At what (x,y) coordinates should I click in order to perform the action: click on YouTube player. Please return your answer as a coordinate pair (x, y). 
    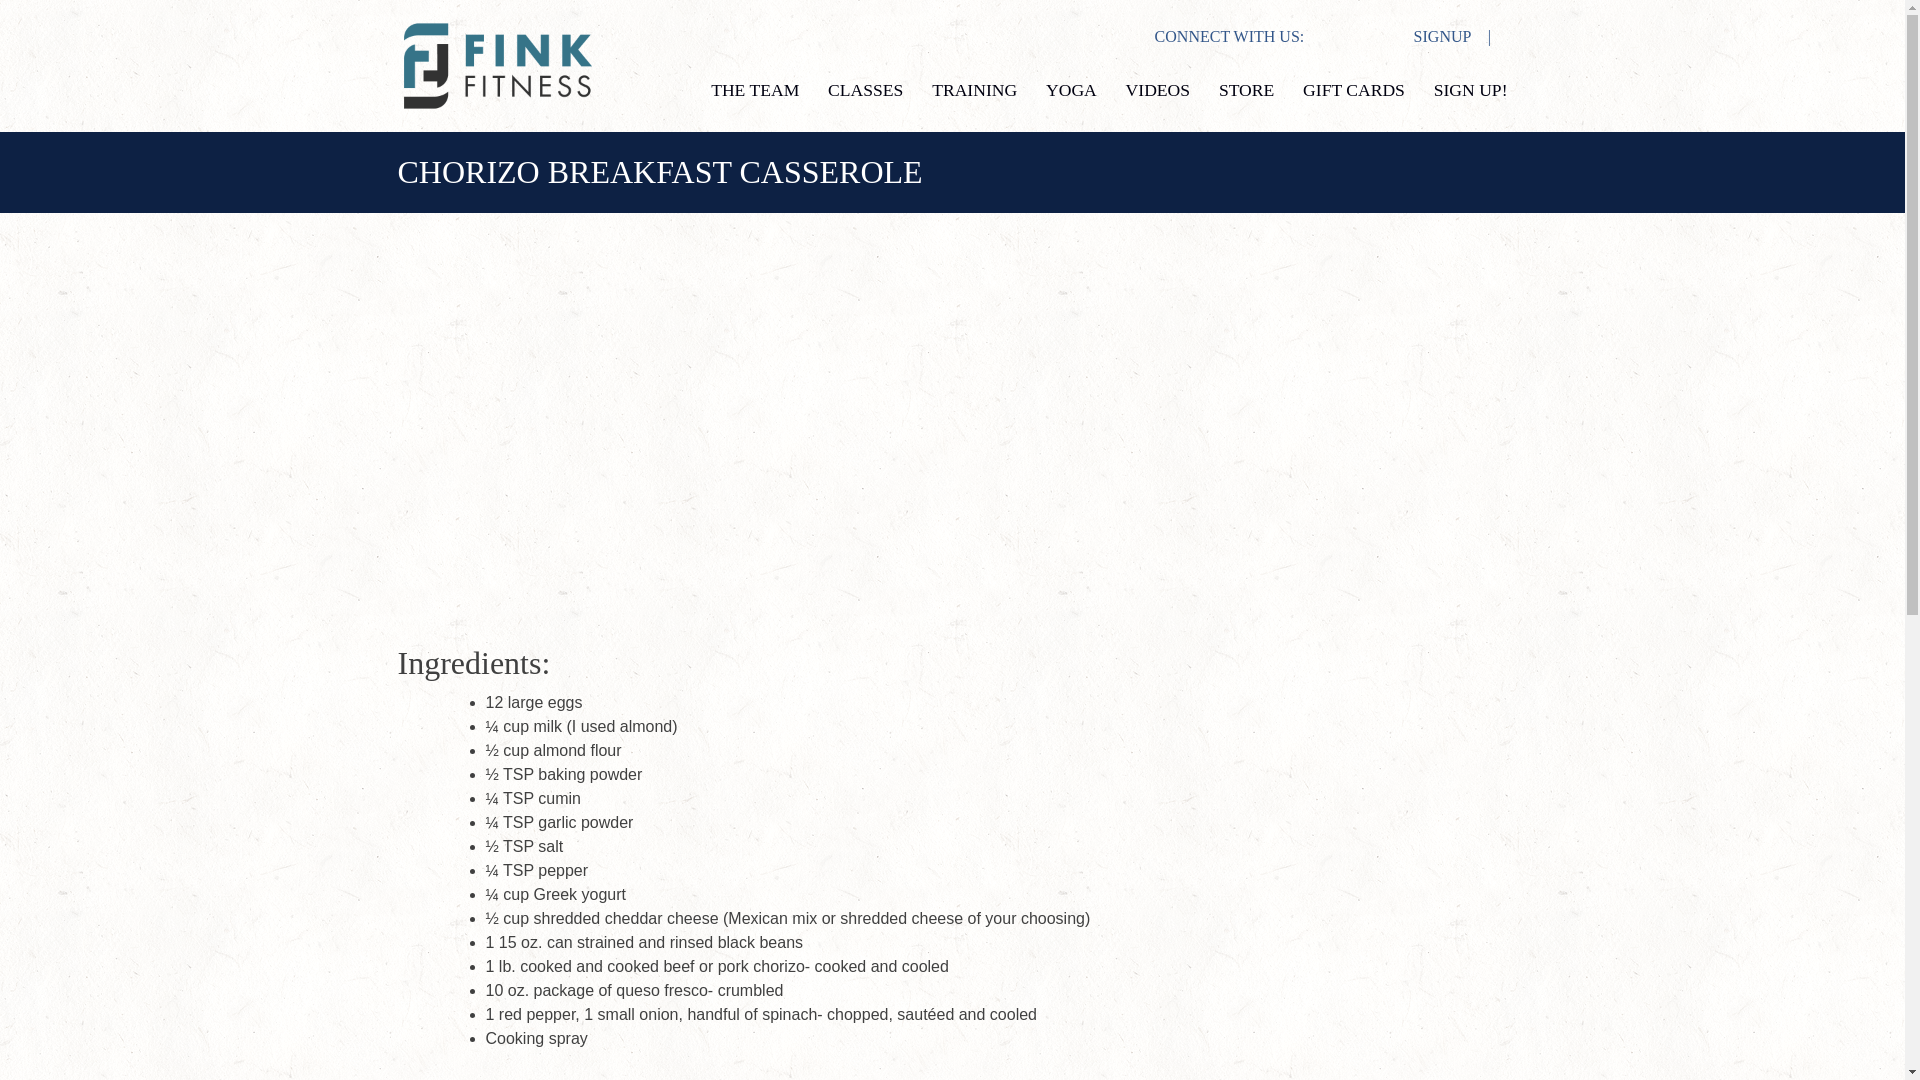
    Looking at the image, I should click on (951, 441).